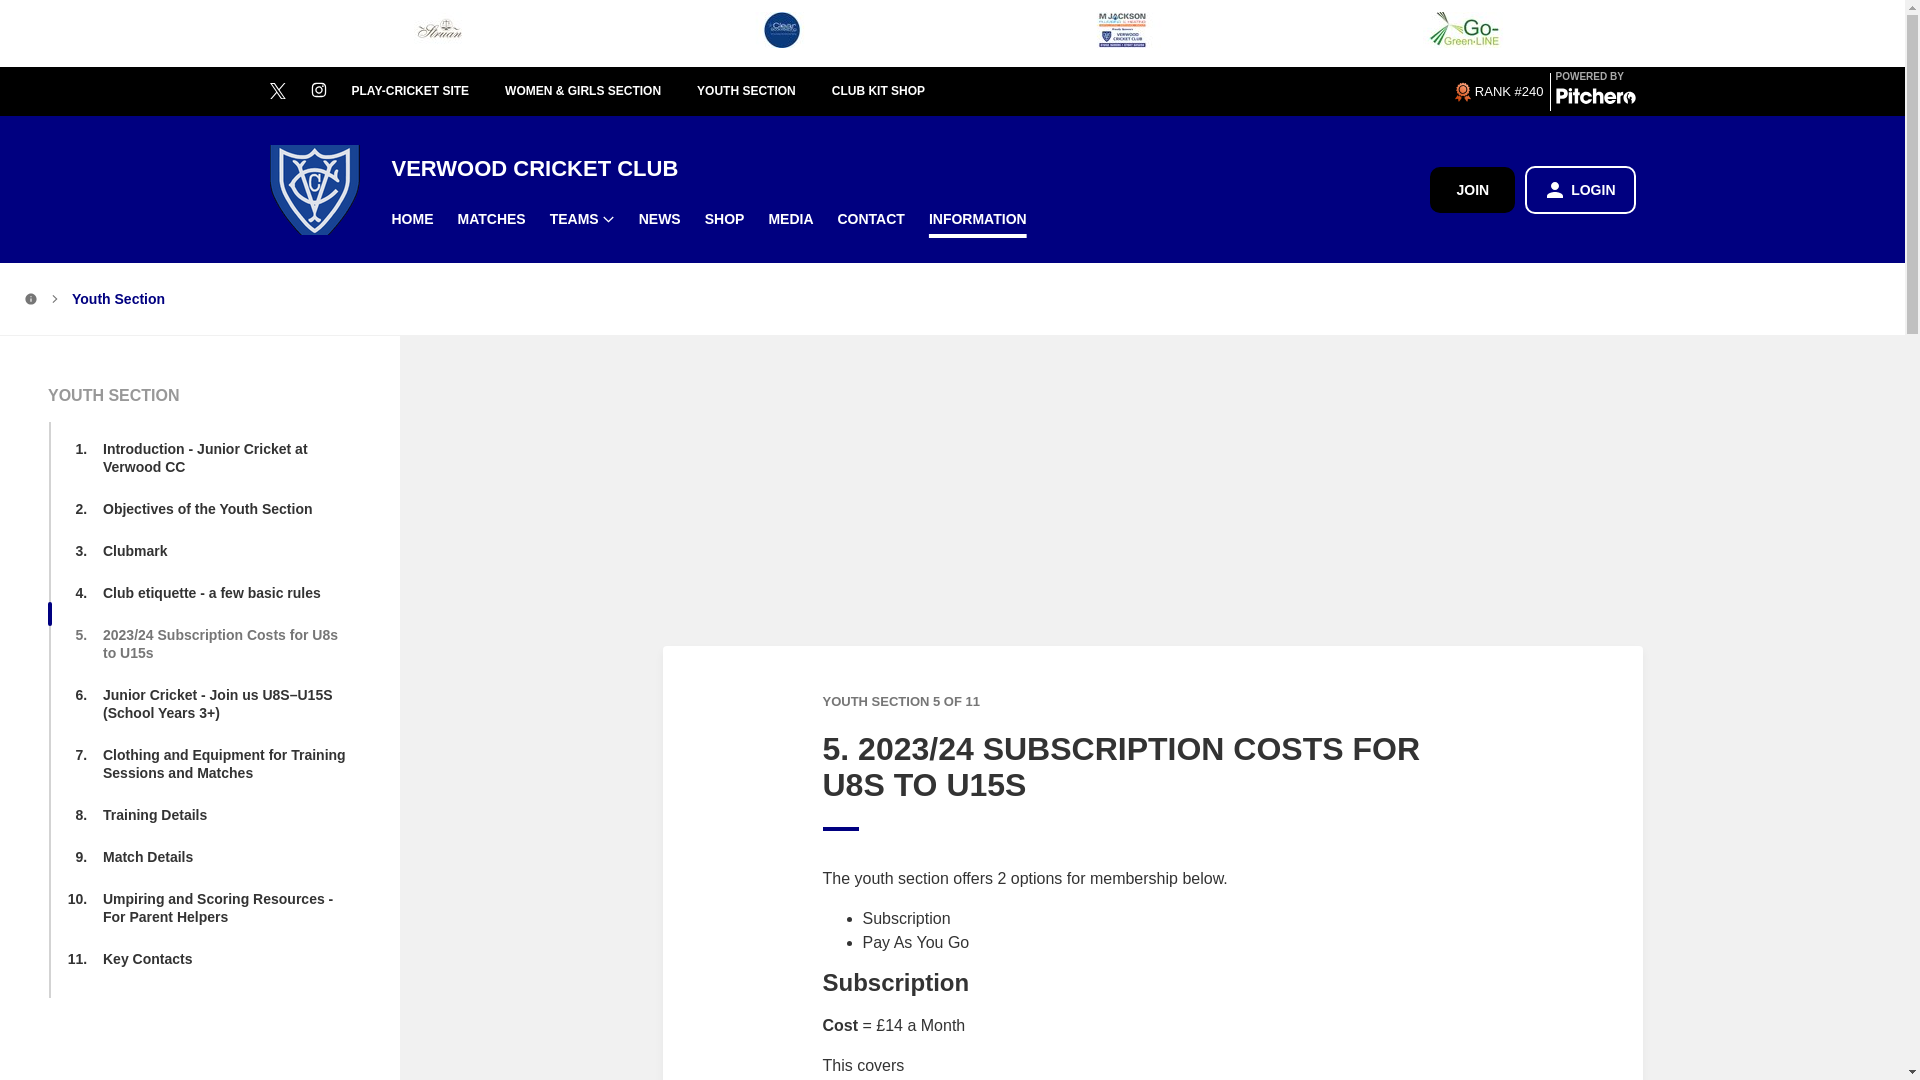  What do you see at coordinates (1472, 190) in the screenshot?
I see `JOIN` at bounding box center [1472, 190].